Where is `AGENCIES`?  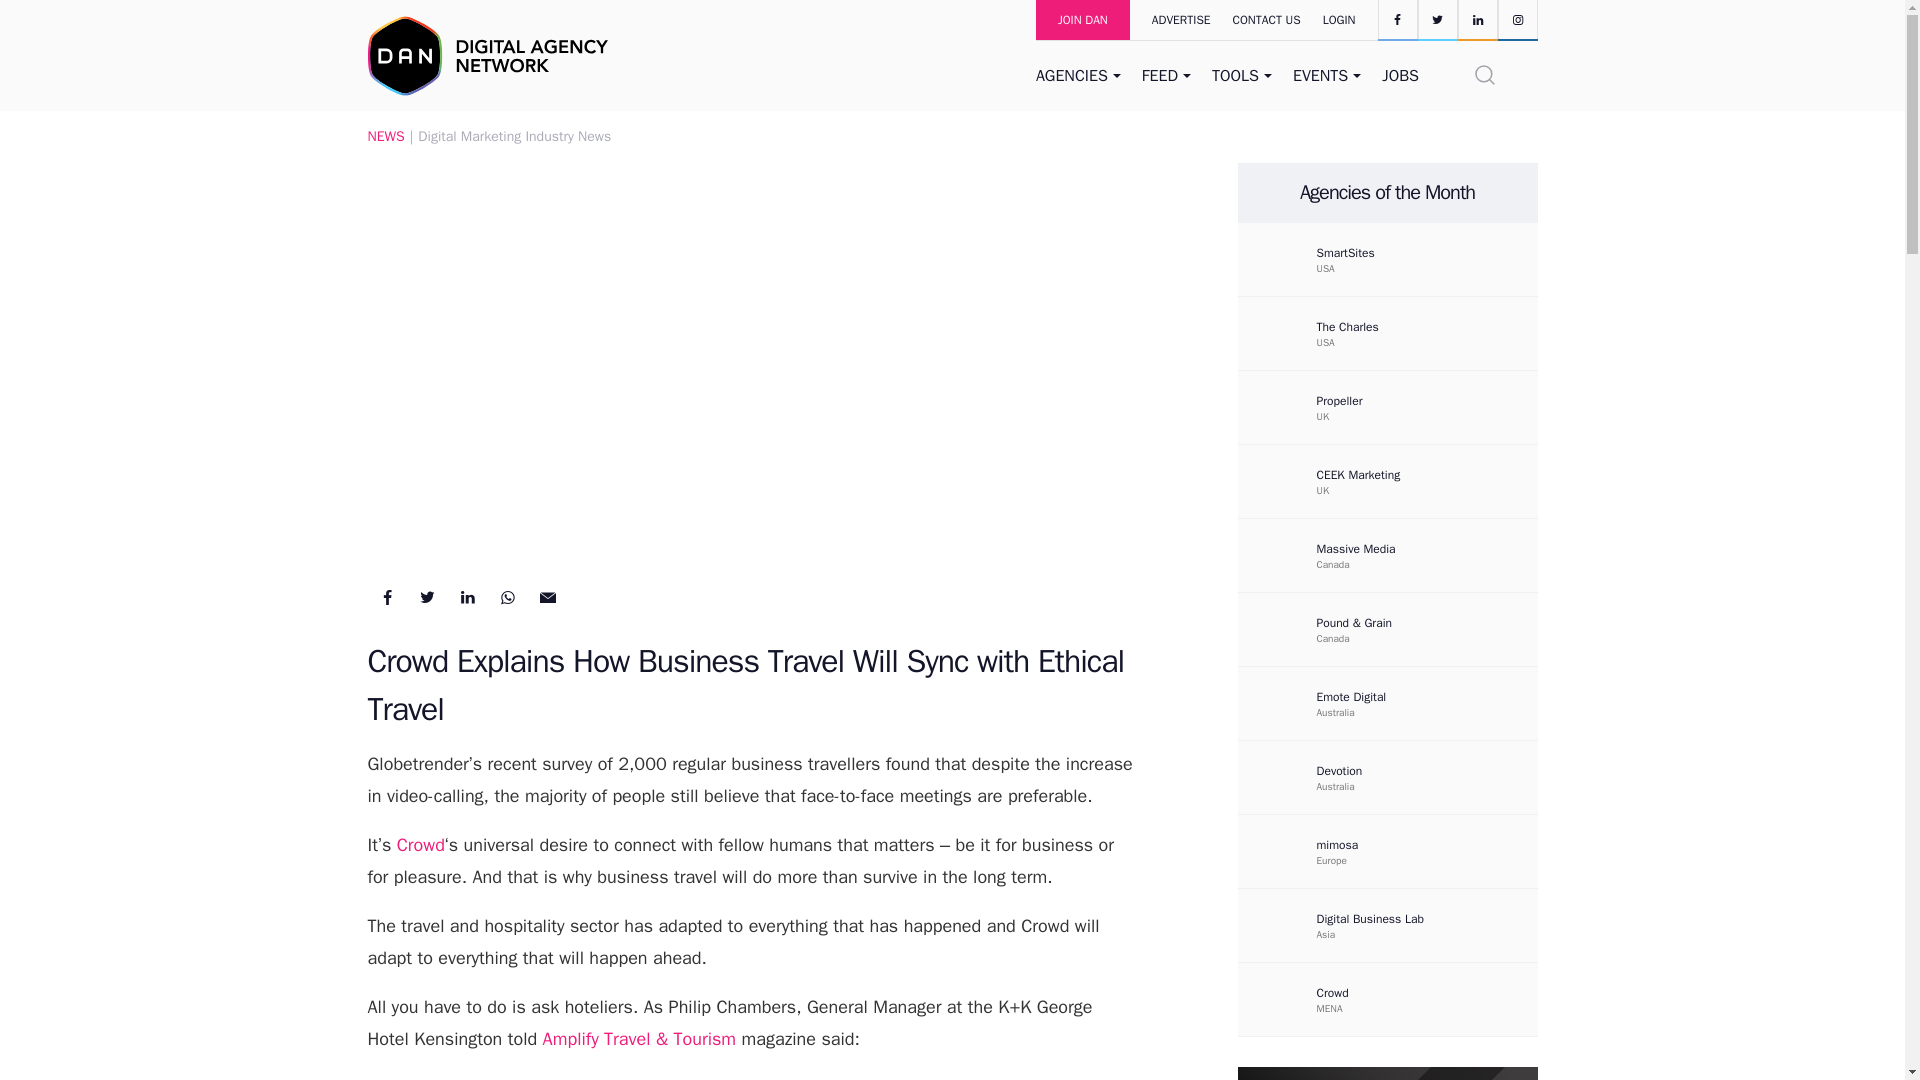 AGENCIES is located at coordinates (1080, 76).